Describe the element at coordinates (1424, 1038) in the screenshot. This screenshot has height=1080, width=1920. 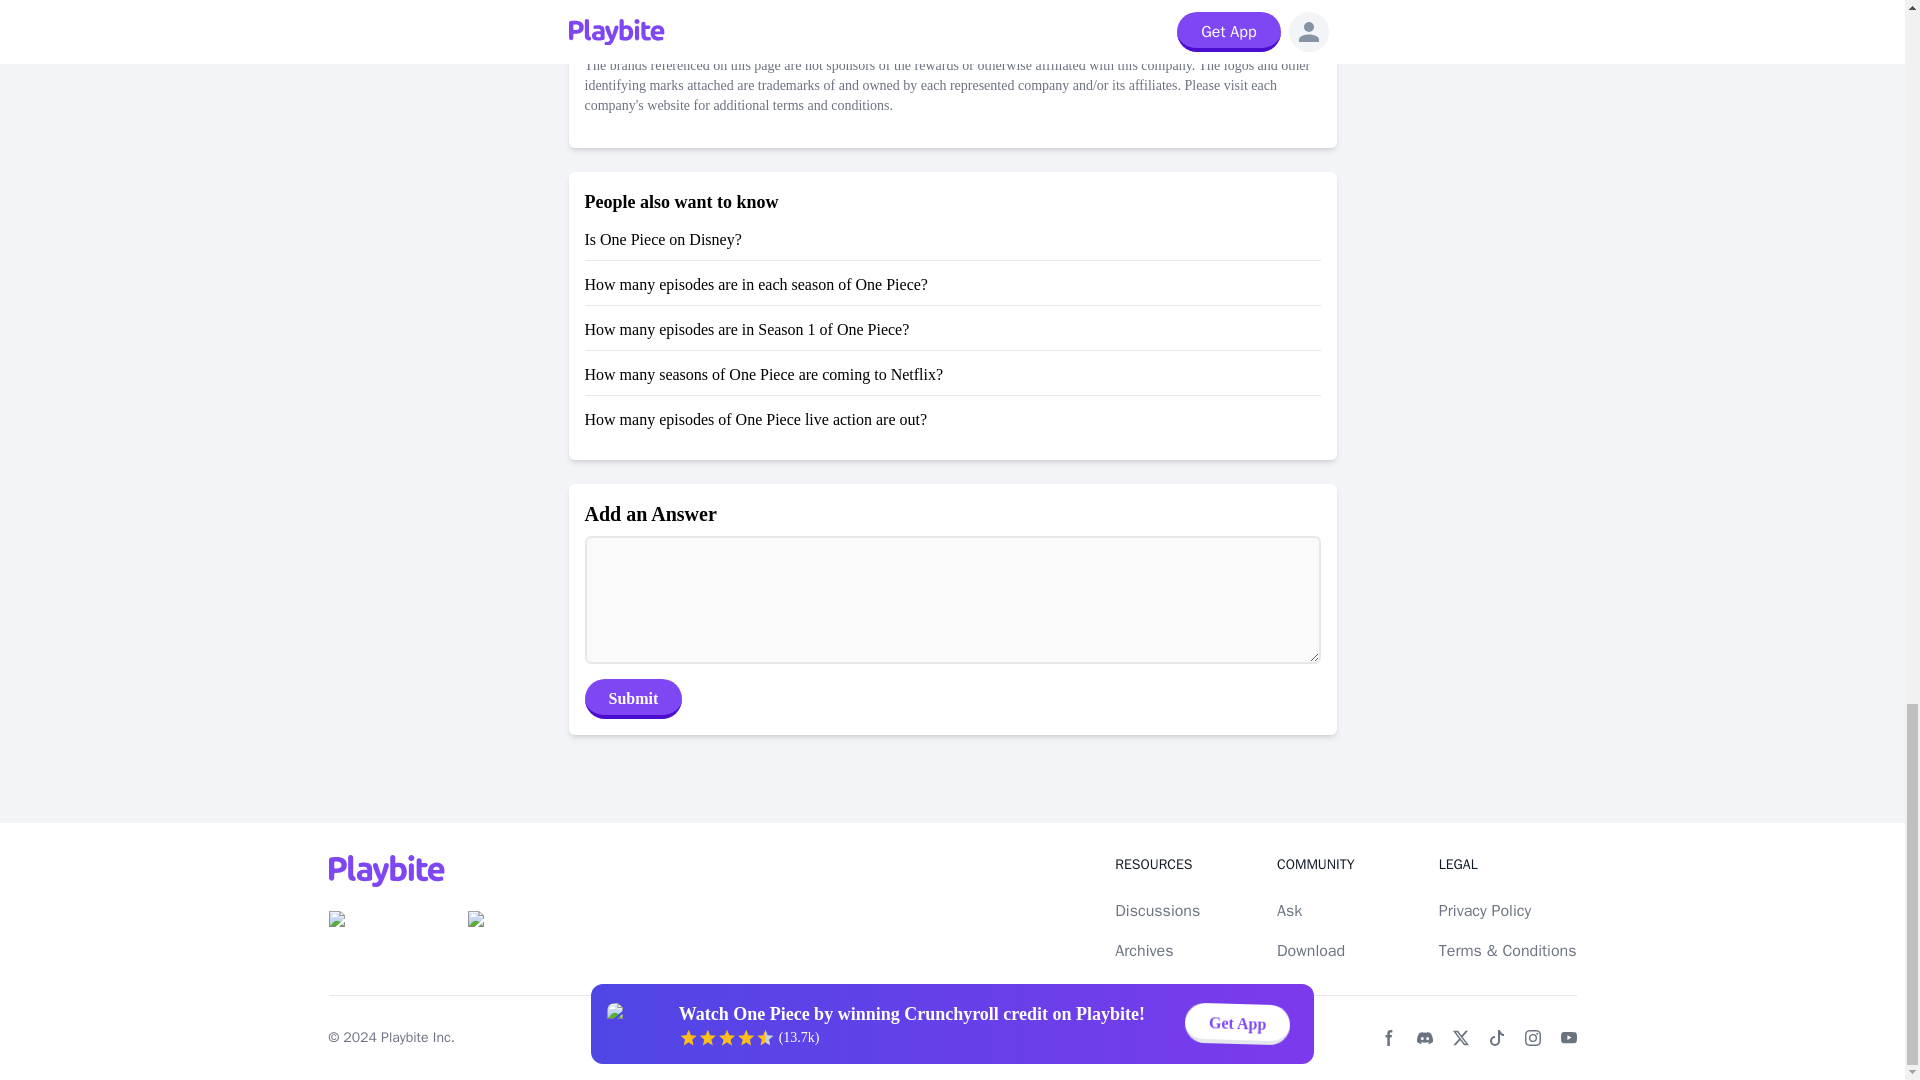
I see `Discord community` at that location.